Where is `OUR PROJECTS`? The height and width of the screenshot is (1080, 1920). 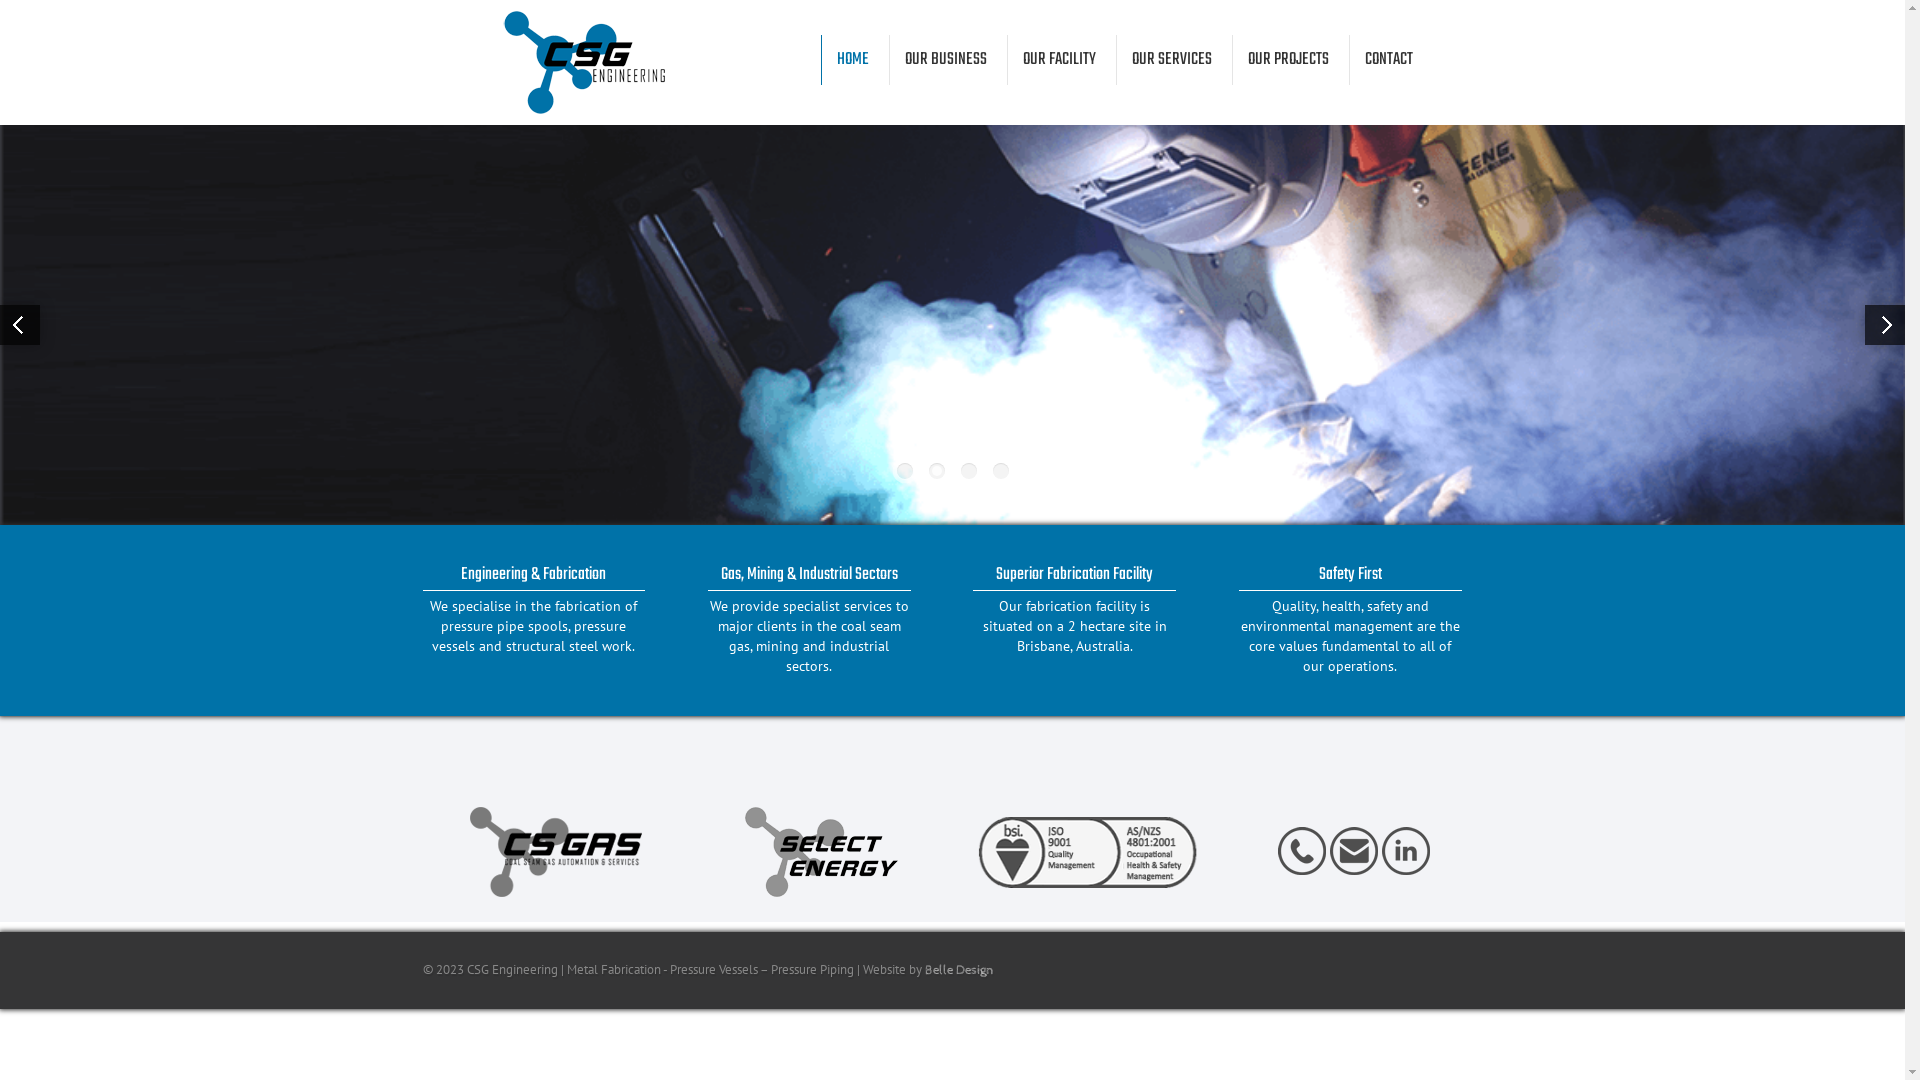 OUR PROJECTS is located at coordinates (1288, 60).